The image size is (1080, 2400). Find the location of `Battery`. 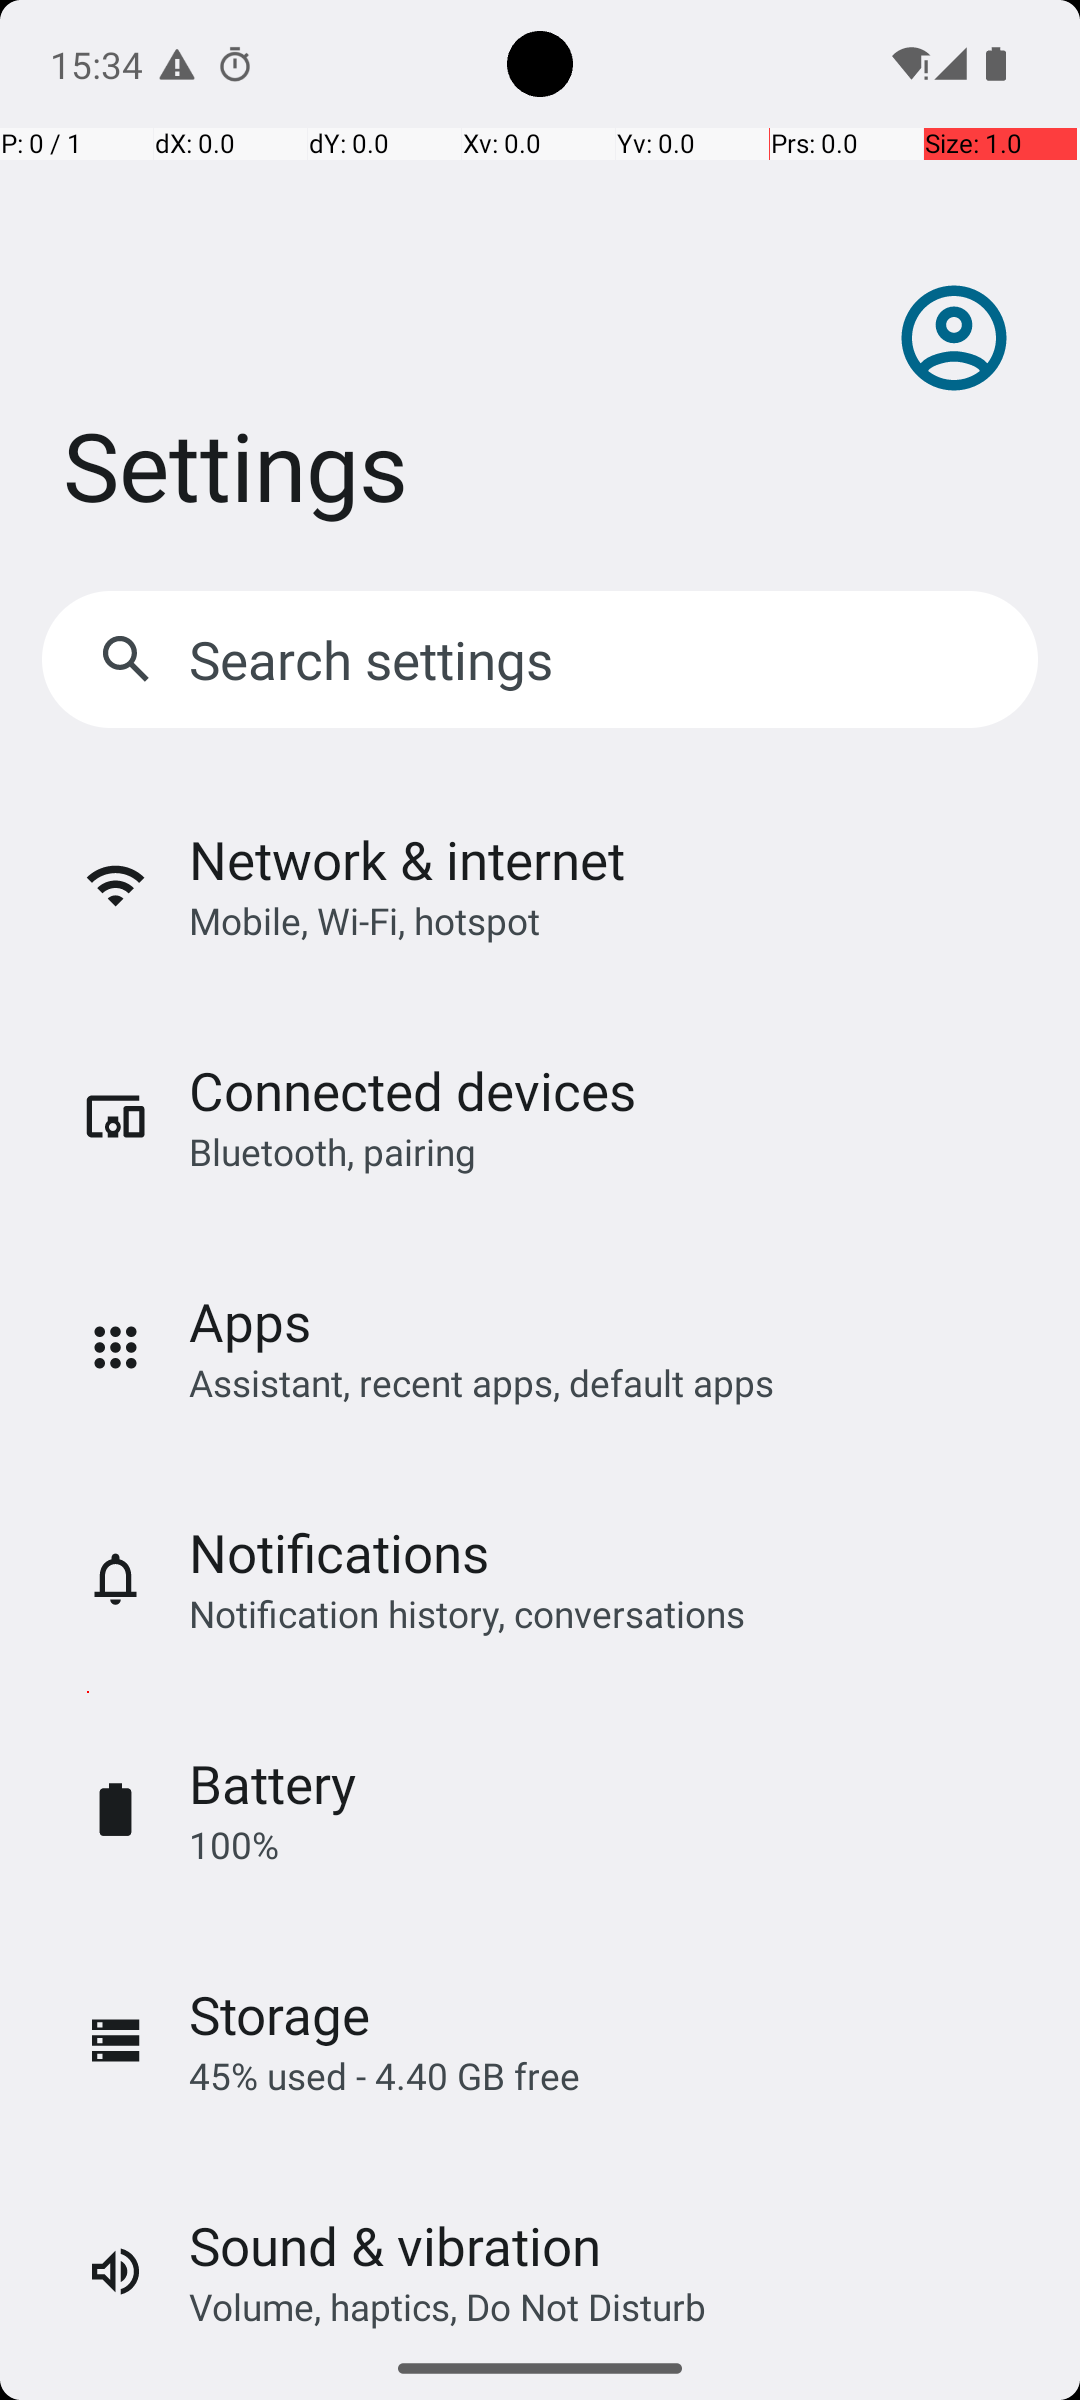

Battery is located at coordinates (273, 1784).